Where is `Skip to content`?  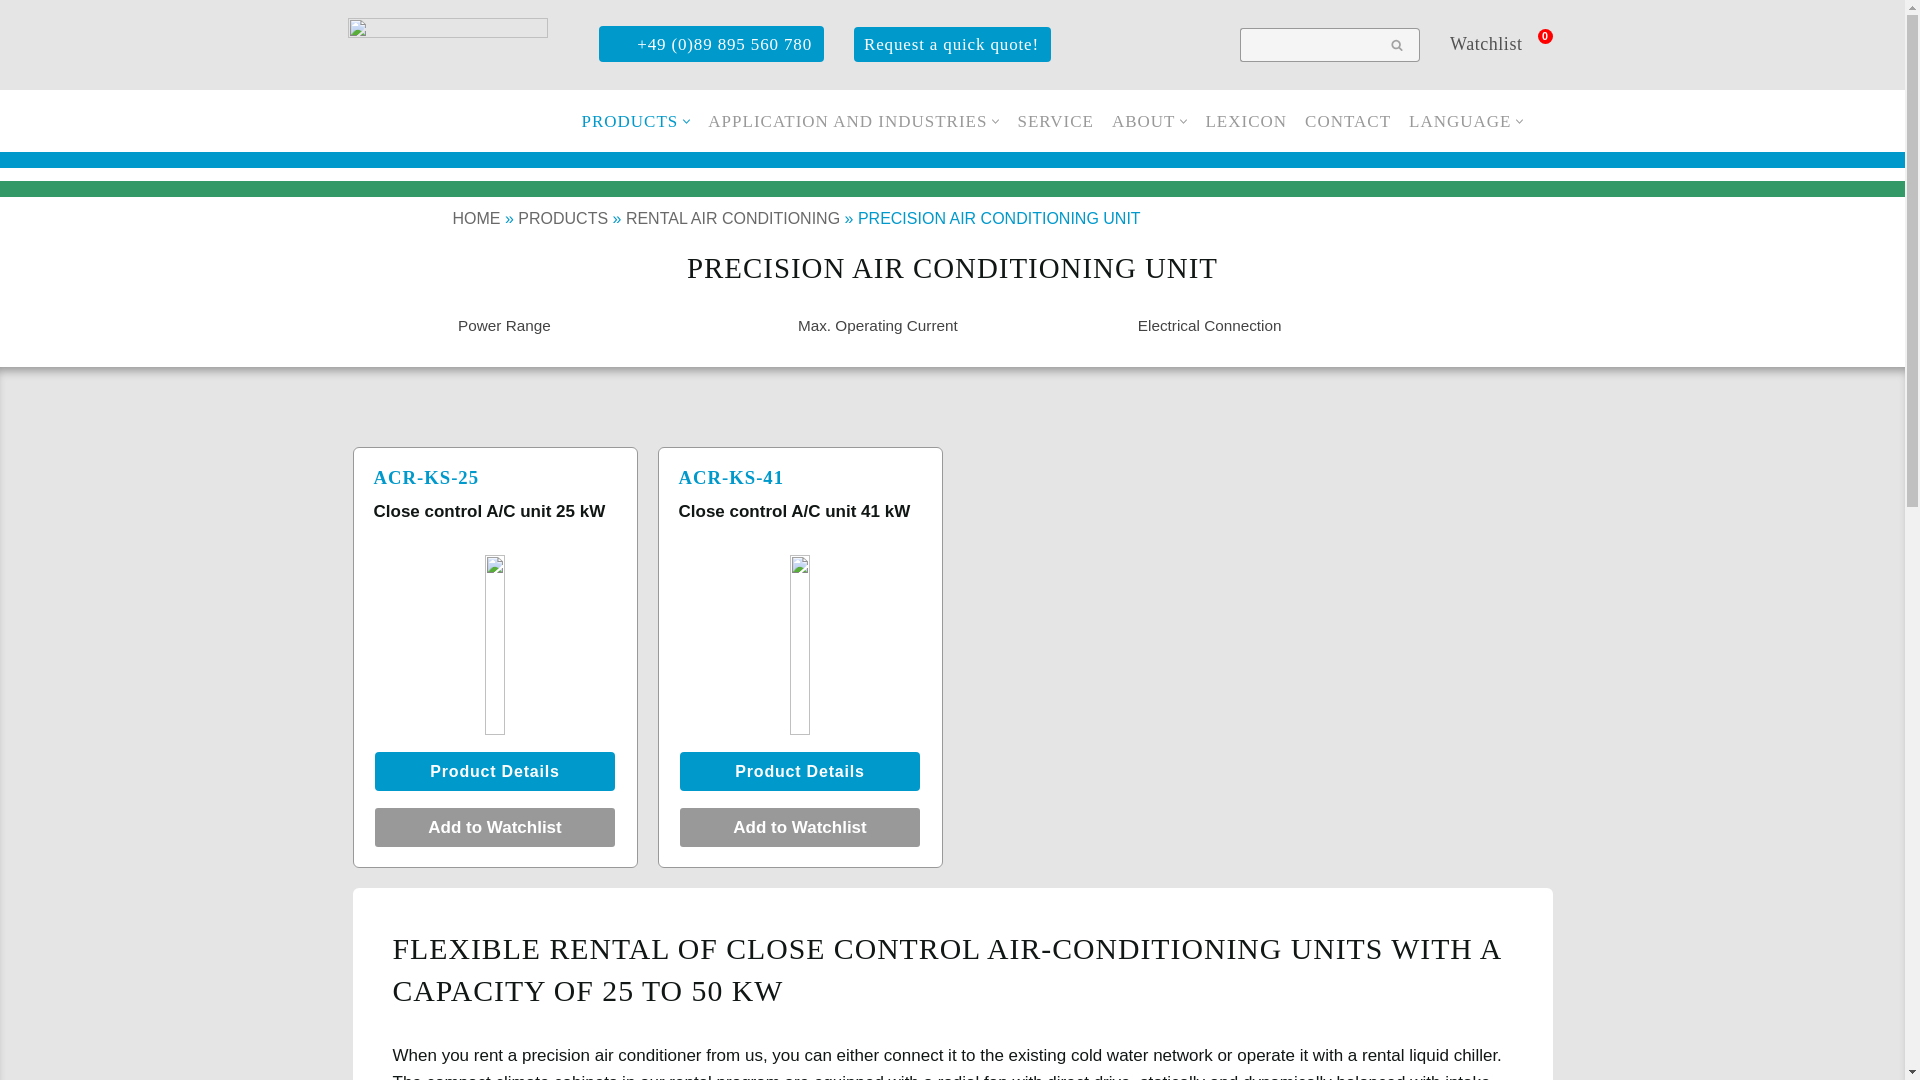 Skip to content is located at coordinates (15, 42).